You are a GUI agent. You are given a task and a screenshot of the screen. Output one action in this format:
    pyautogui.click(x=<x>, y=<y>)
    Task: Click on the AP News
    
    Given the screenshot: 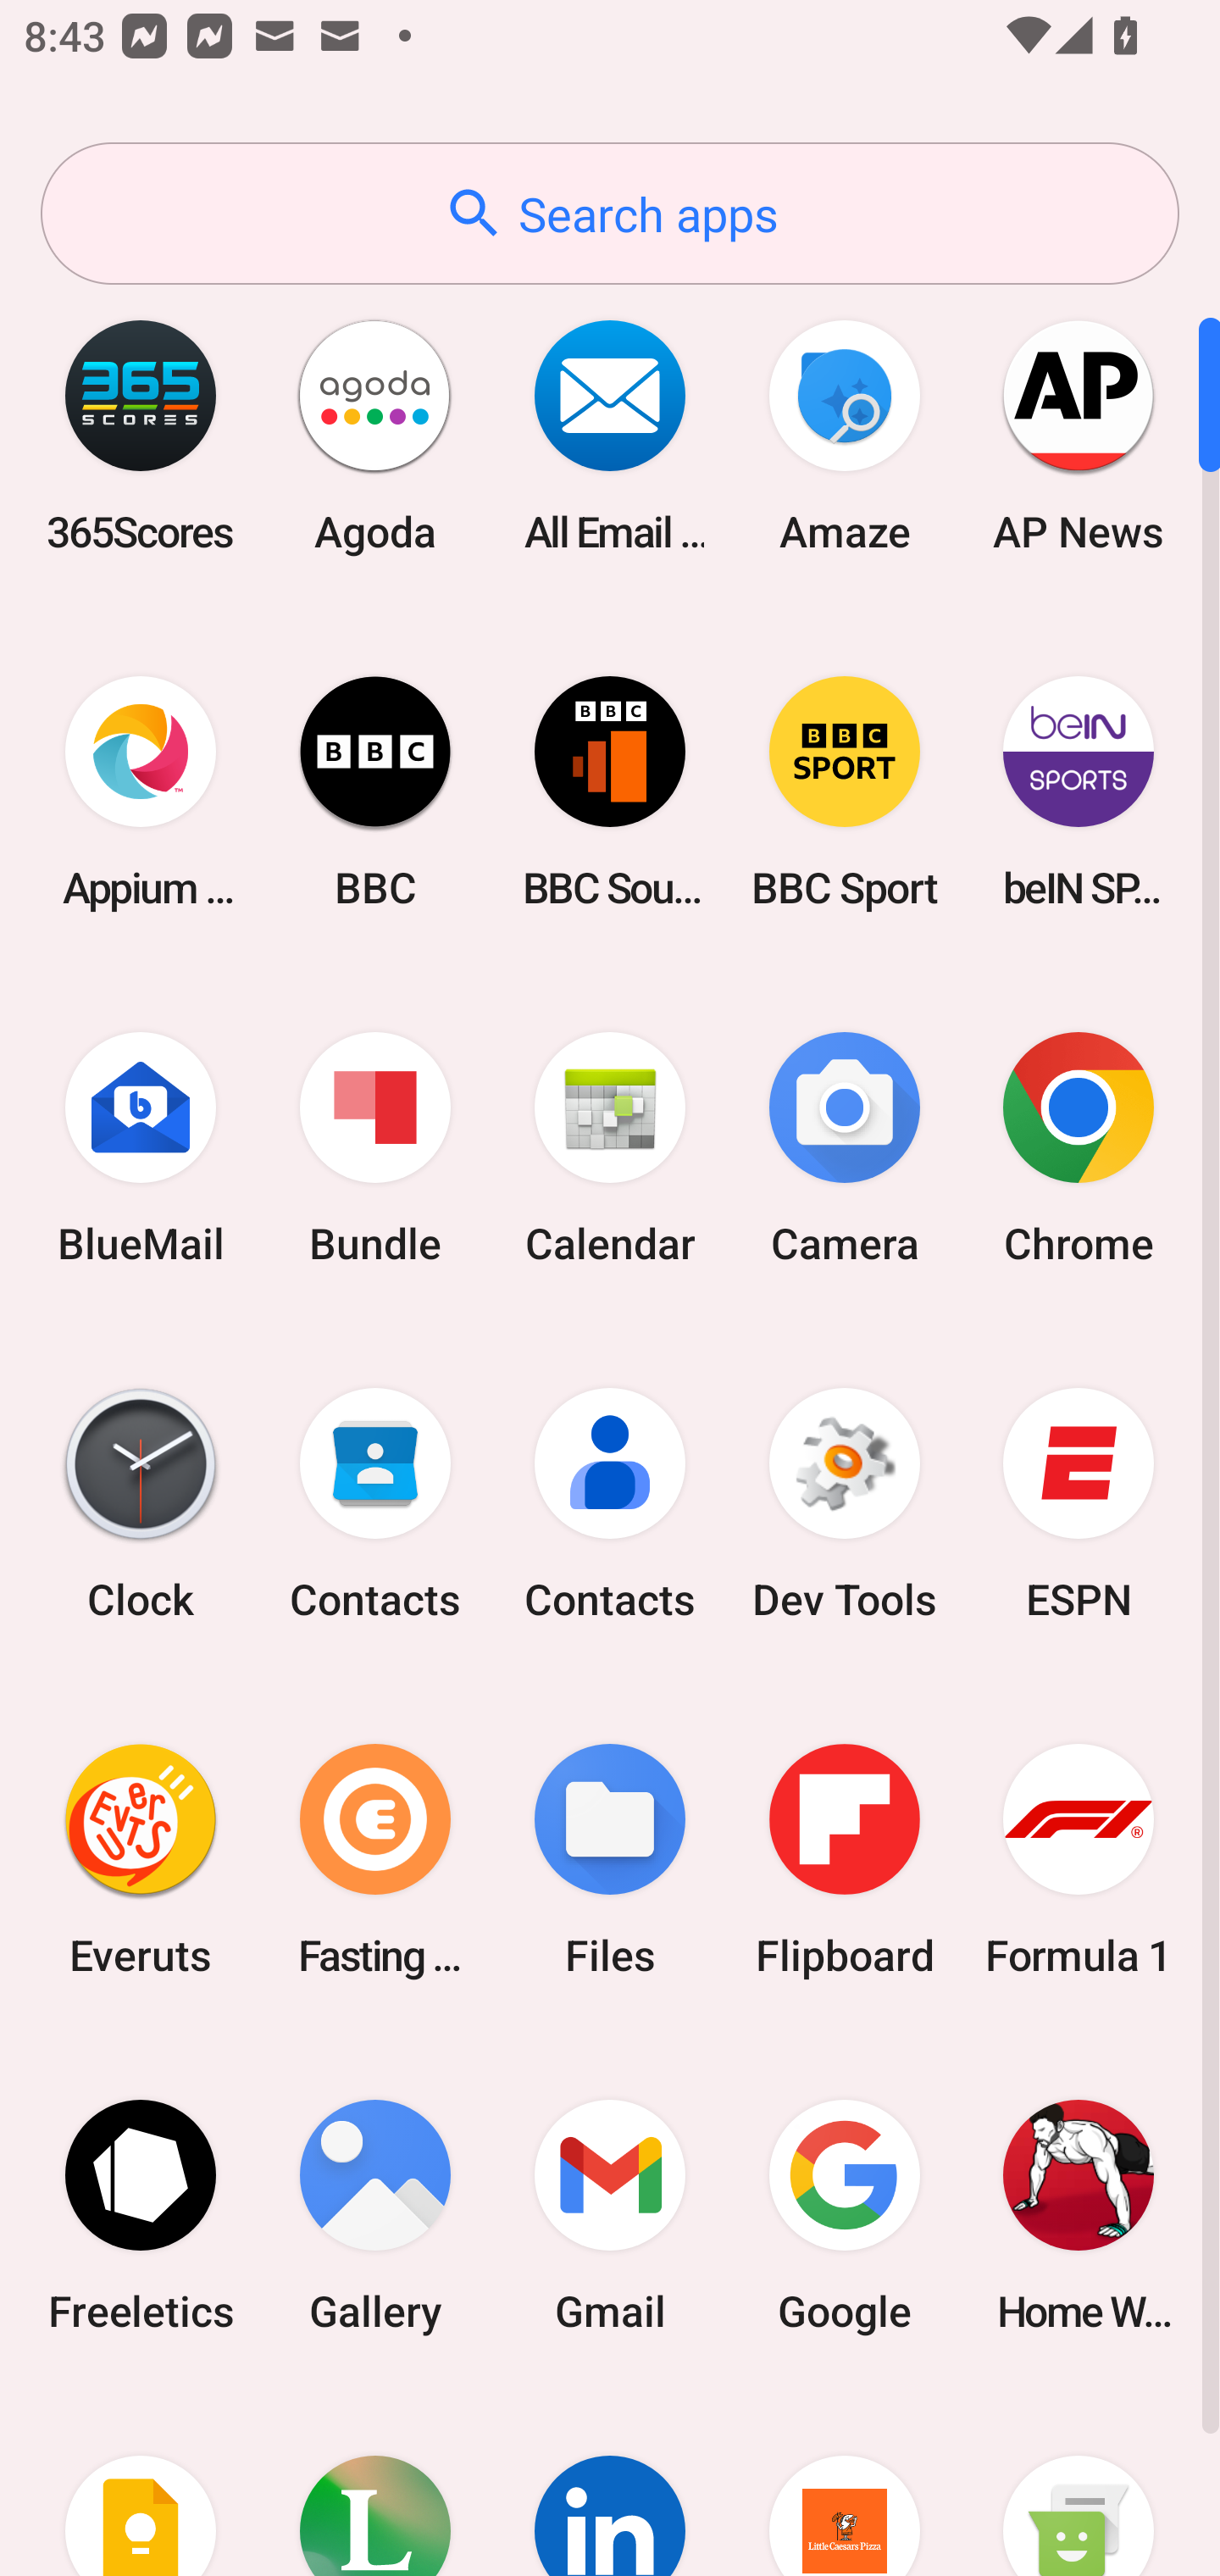 What is the action you would take?
    pyautogui.click(x=1079, y=436)
    